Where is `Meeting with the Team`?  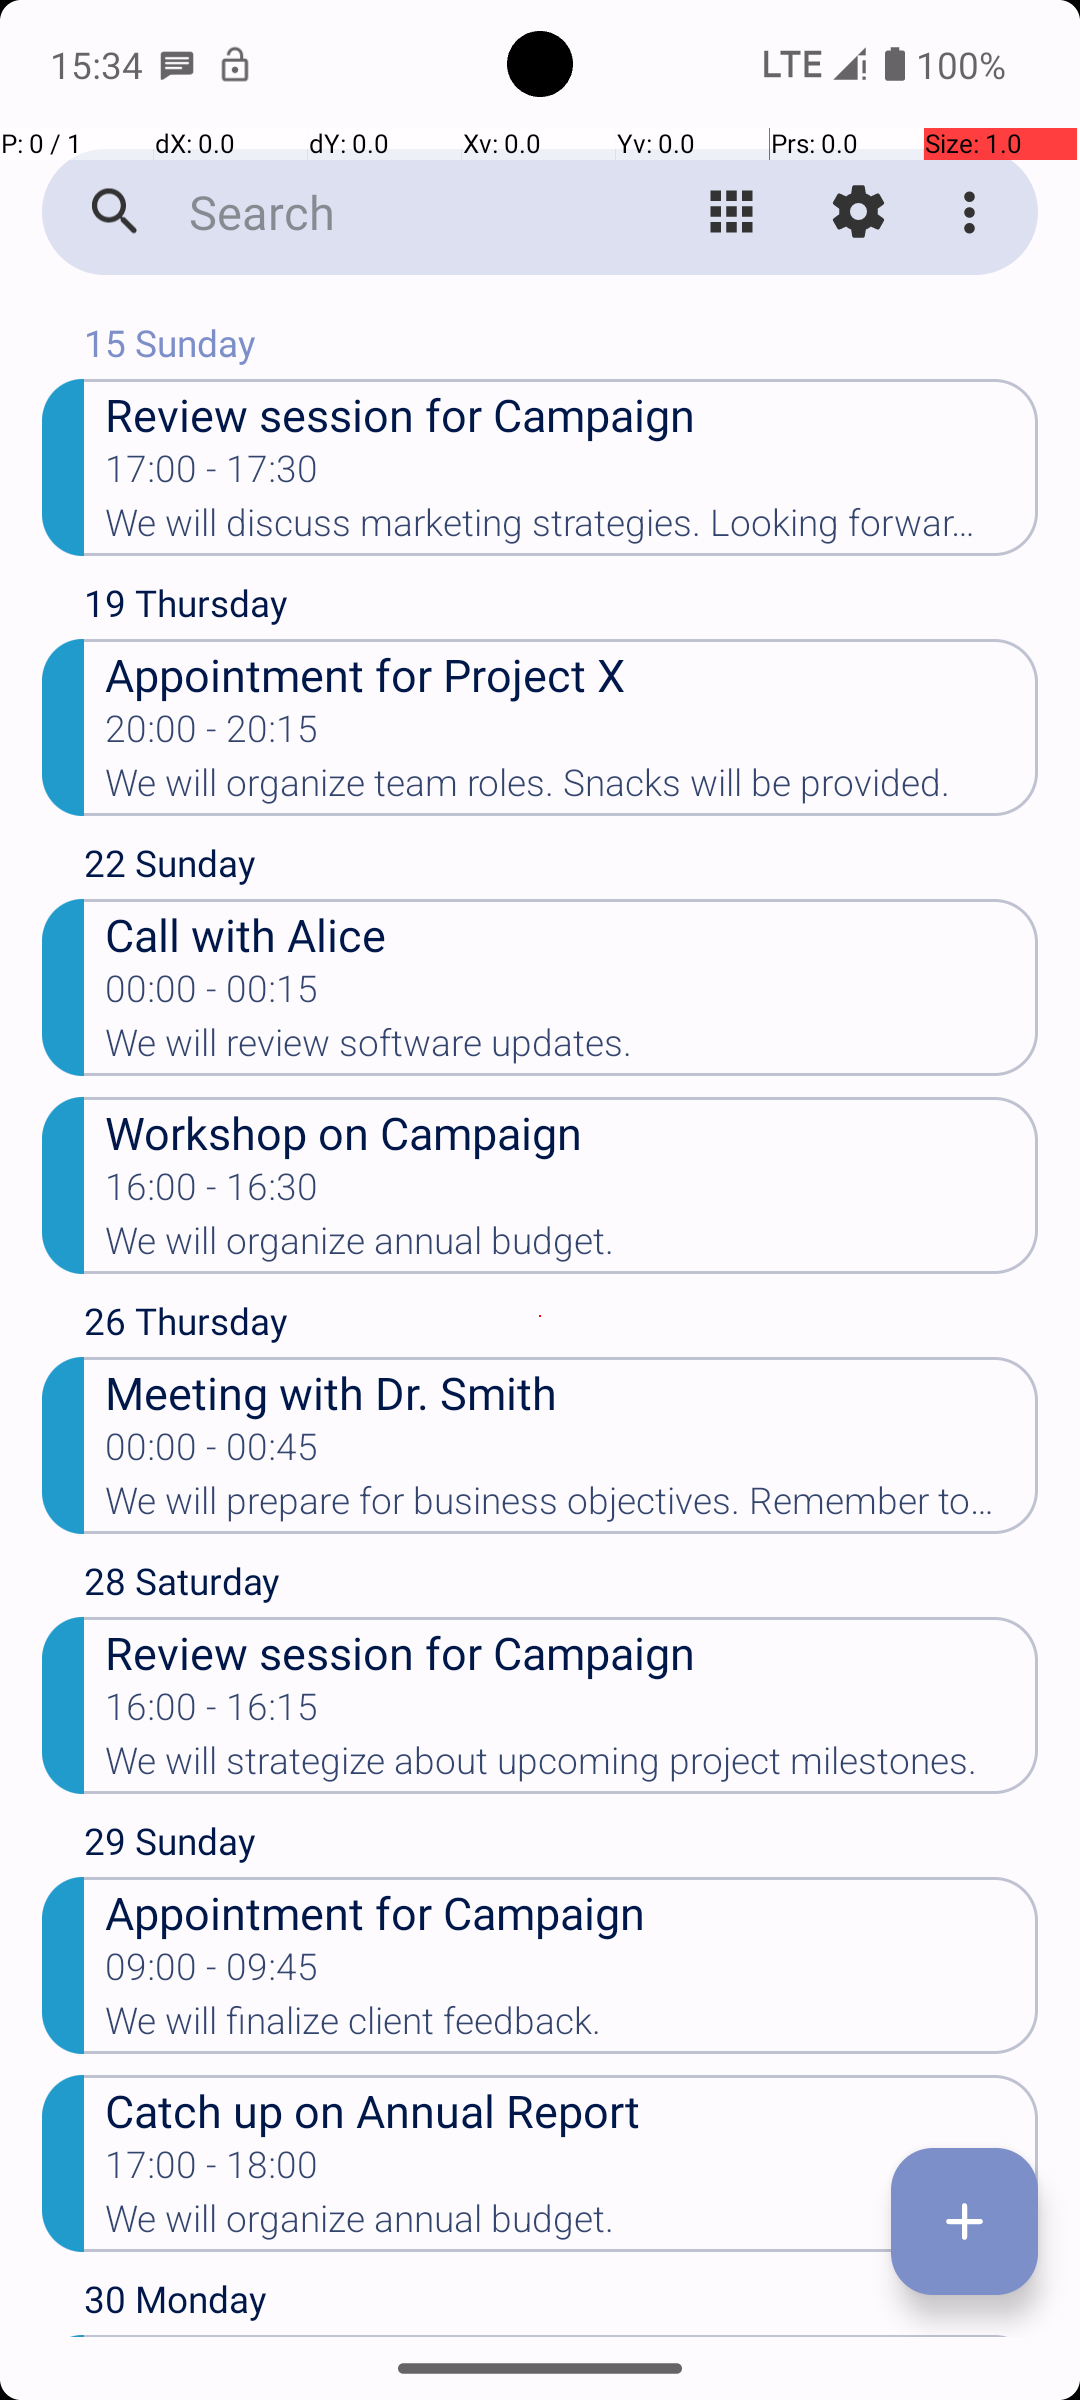 Meeting with the Team is located at coordinates (572, 2386).